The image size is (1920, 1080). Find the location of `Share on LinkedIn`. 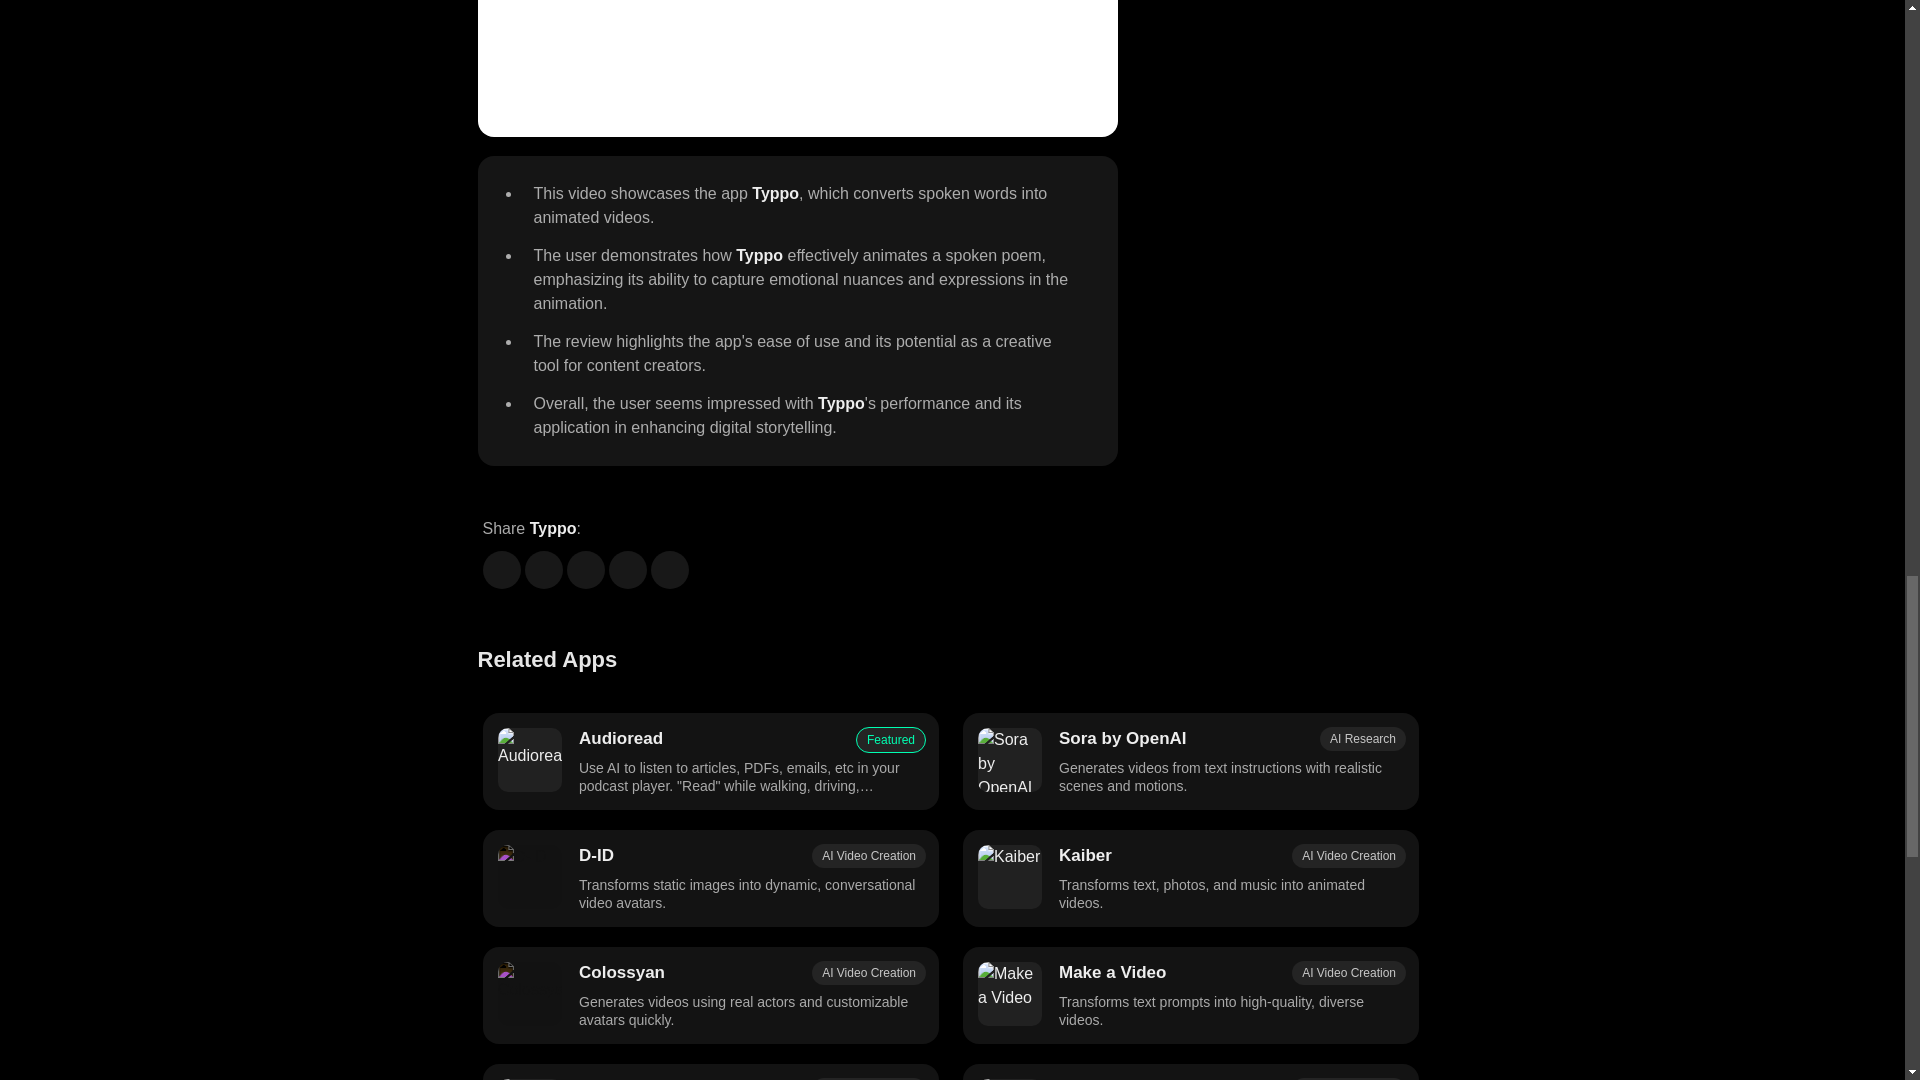

Share on LinkedIn is located at coordinates (585, 569).